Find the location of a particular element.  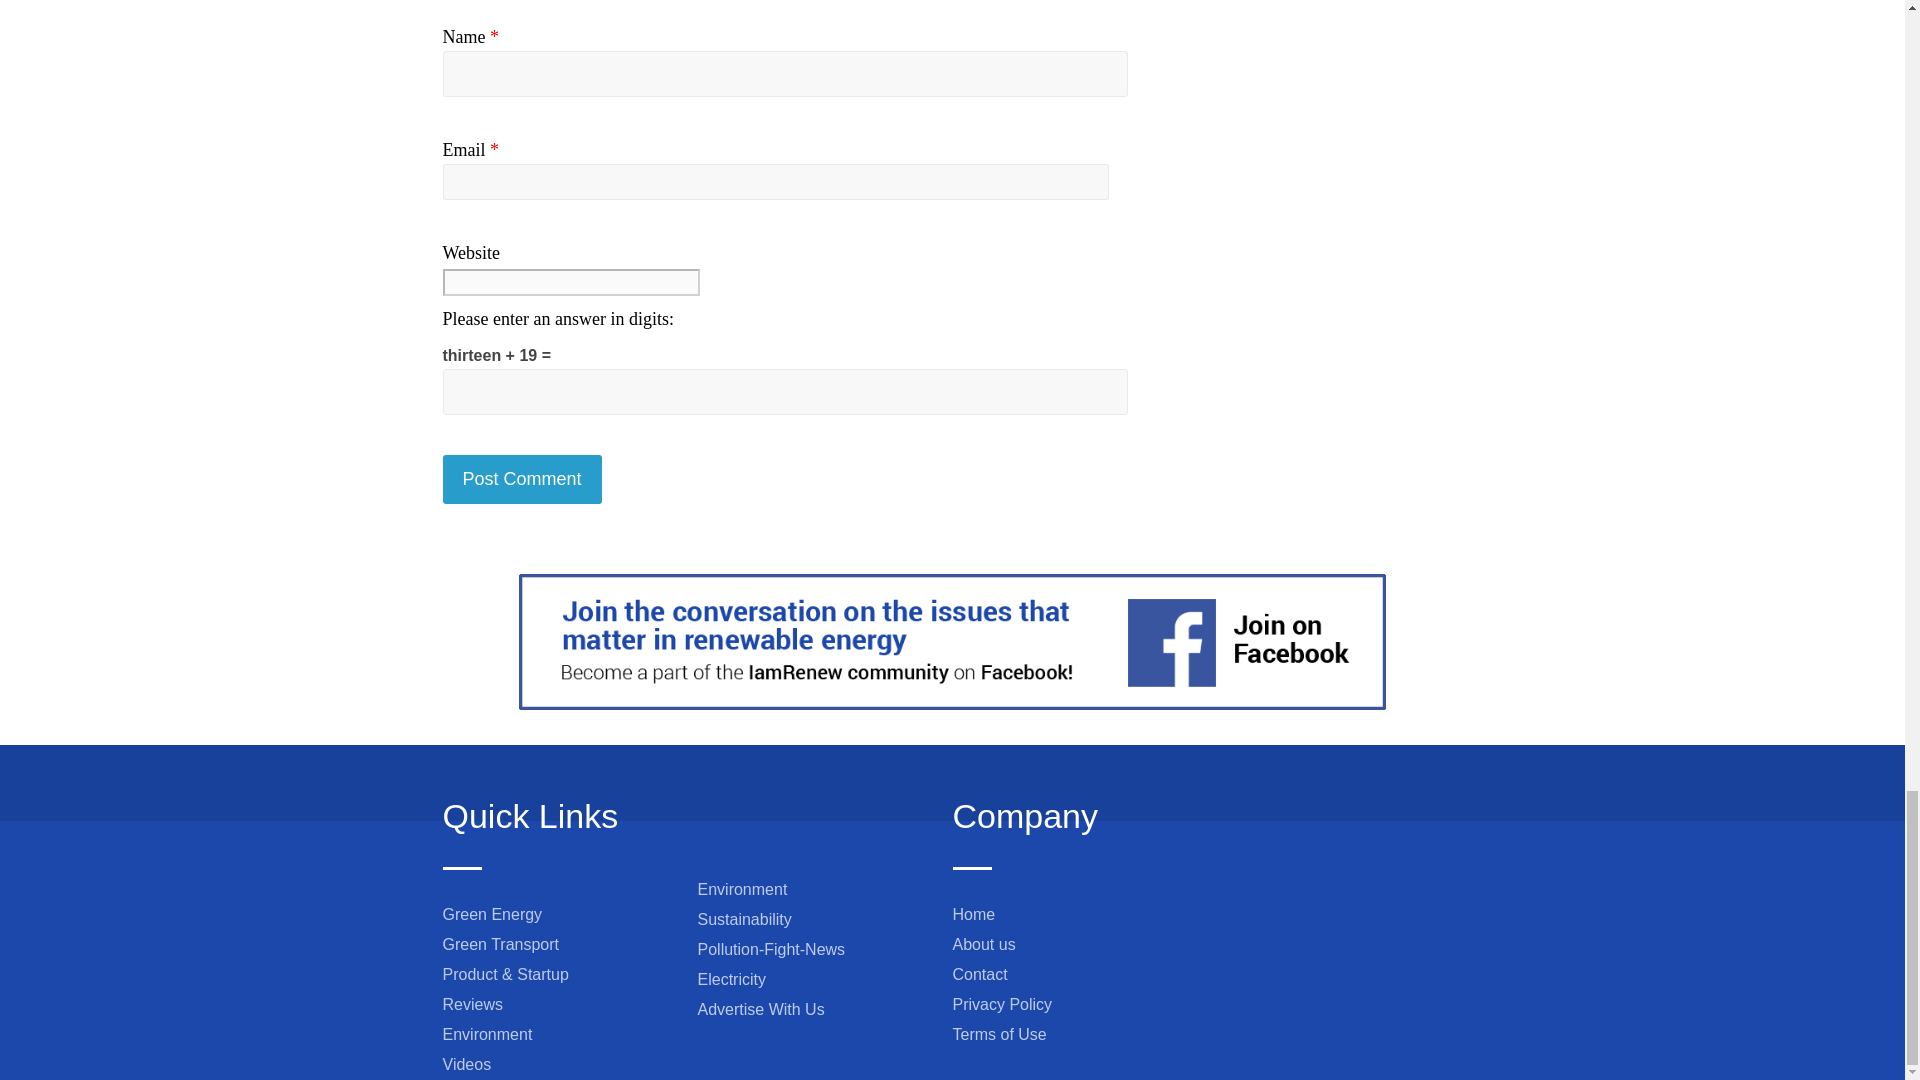

Post Comment is located at coordinates (520, 479).